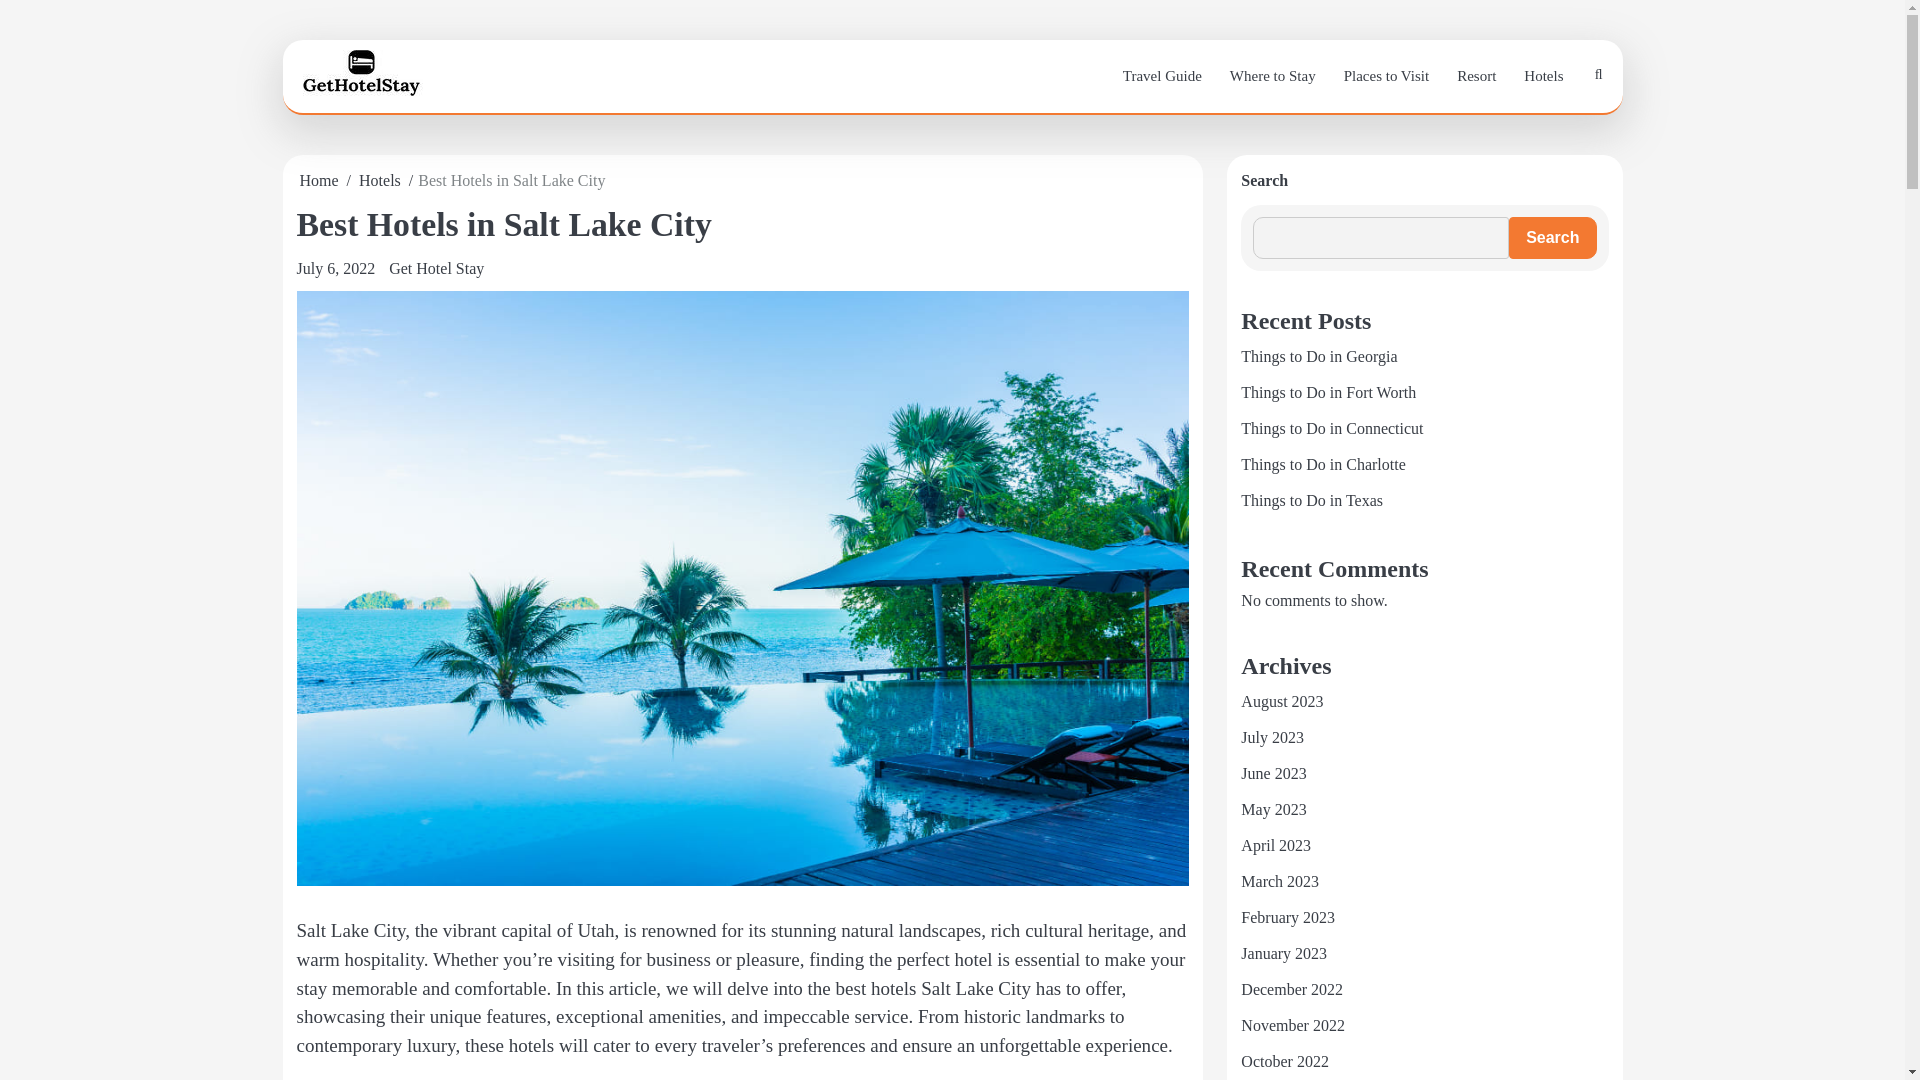 Image resolution: width=1920 pixels, height=1080 pixels. I want to click on November 2022, so click(1292, 1025).